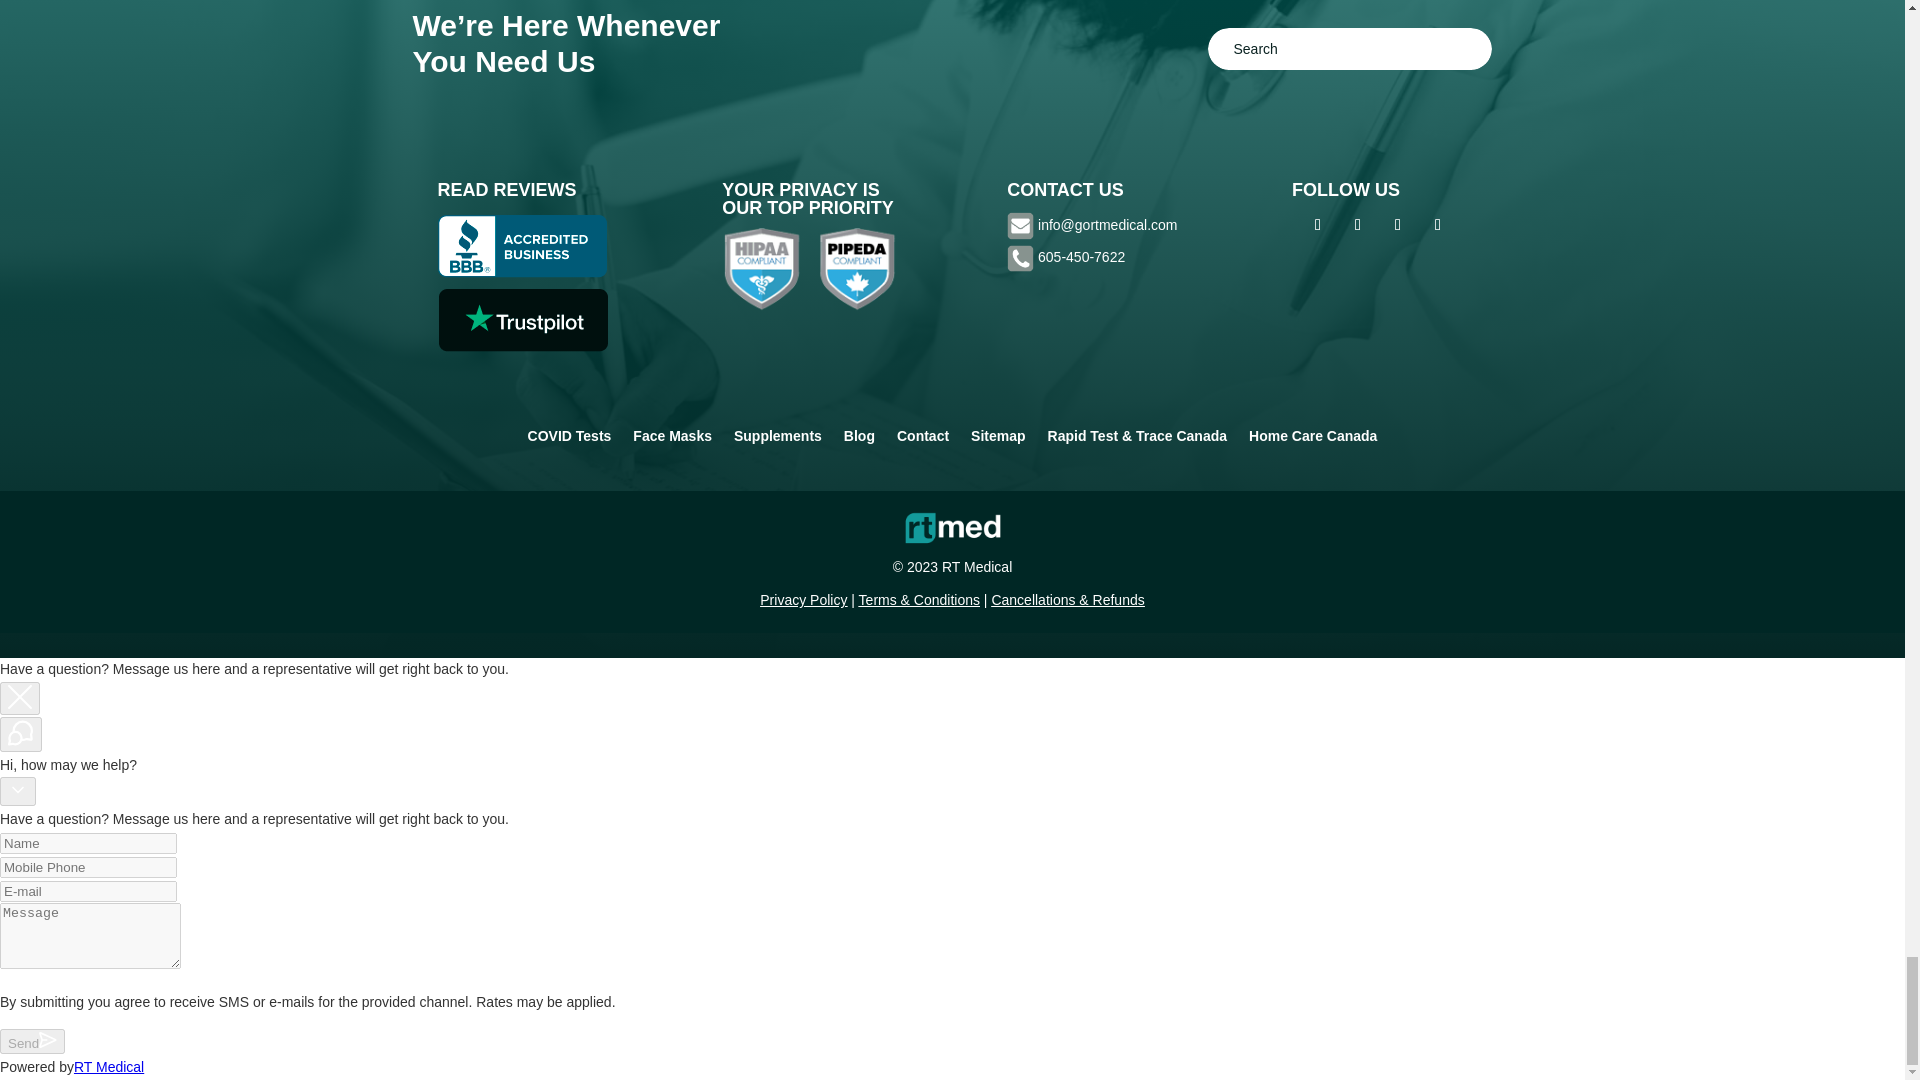 This screenshot has height=1080, width=1920. I want to click on RT Medical Customer Support Line, so click(1082, 256).